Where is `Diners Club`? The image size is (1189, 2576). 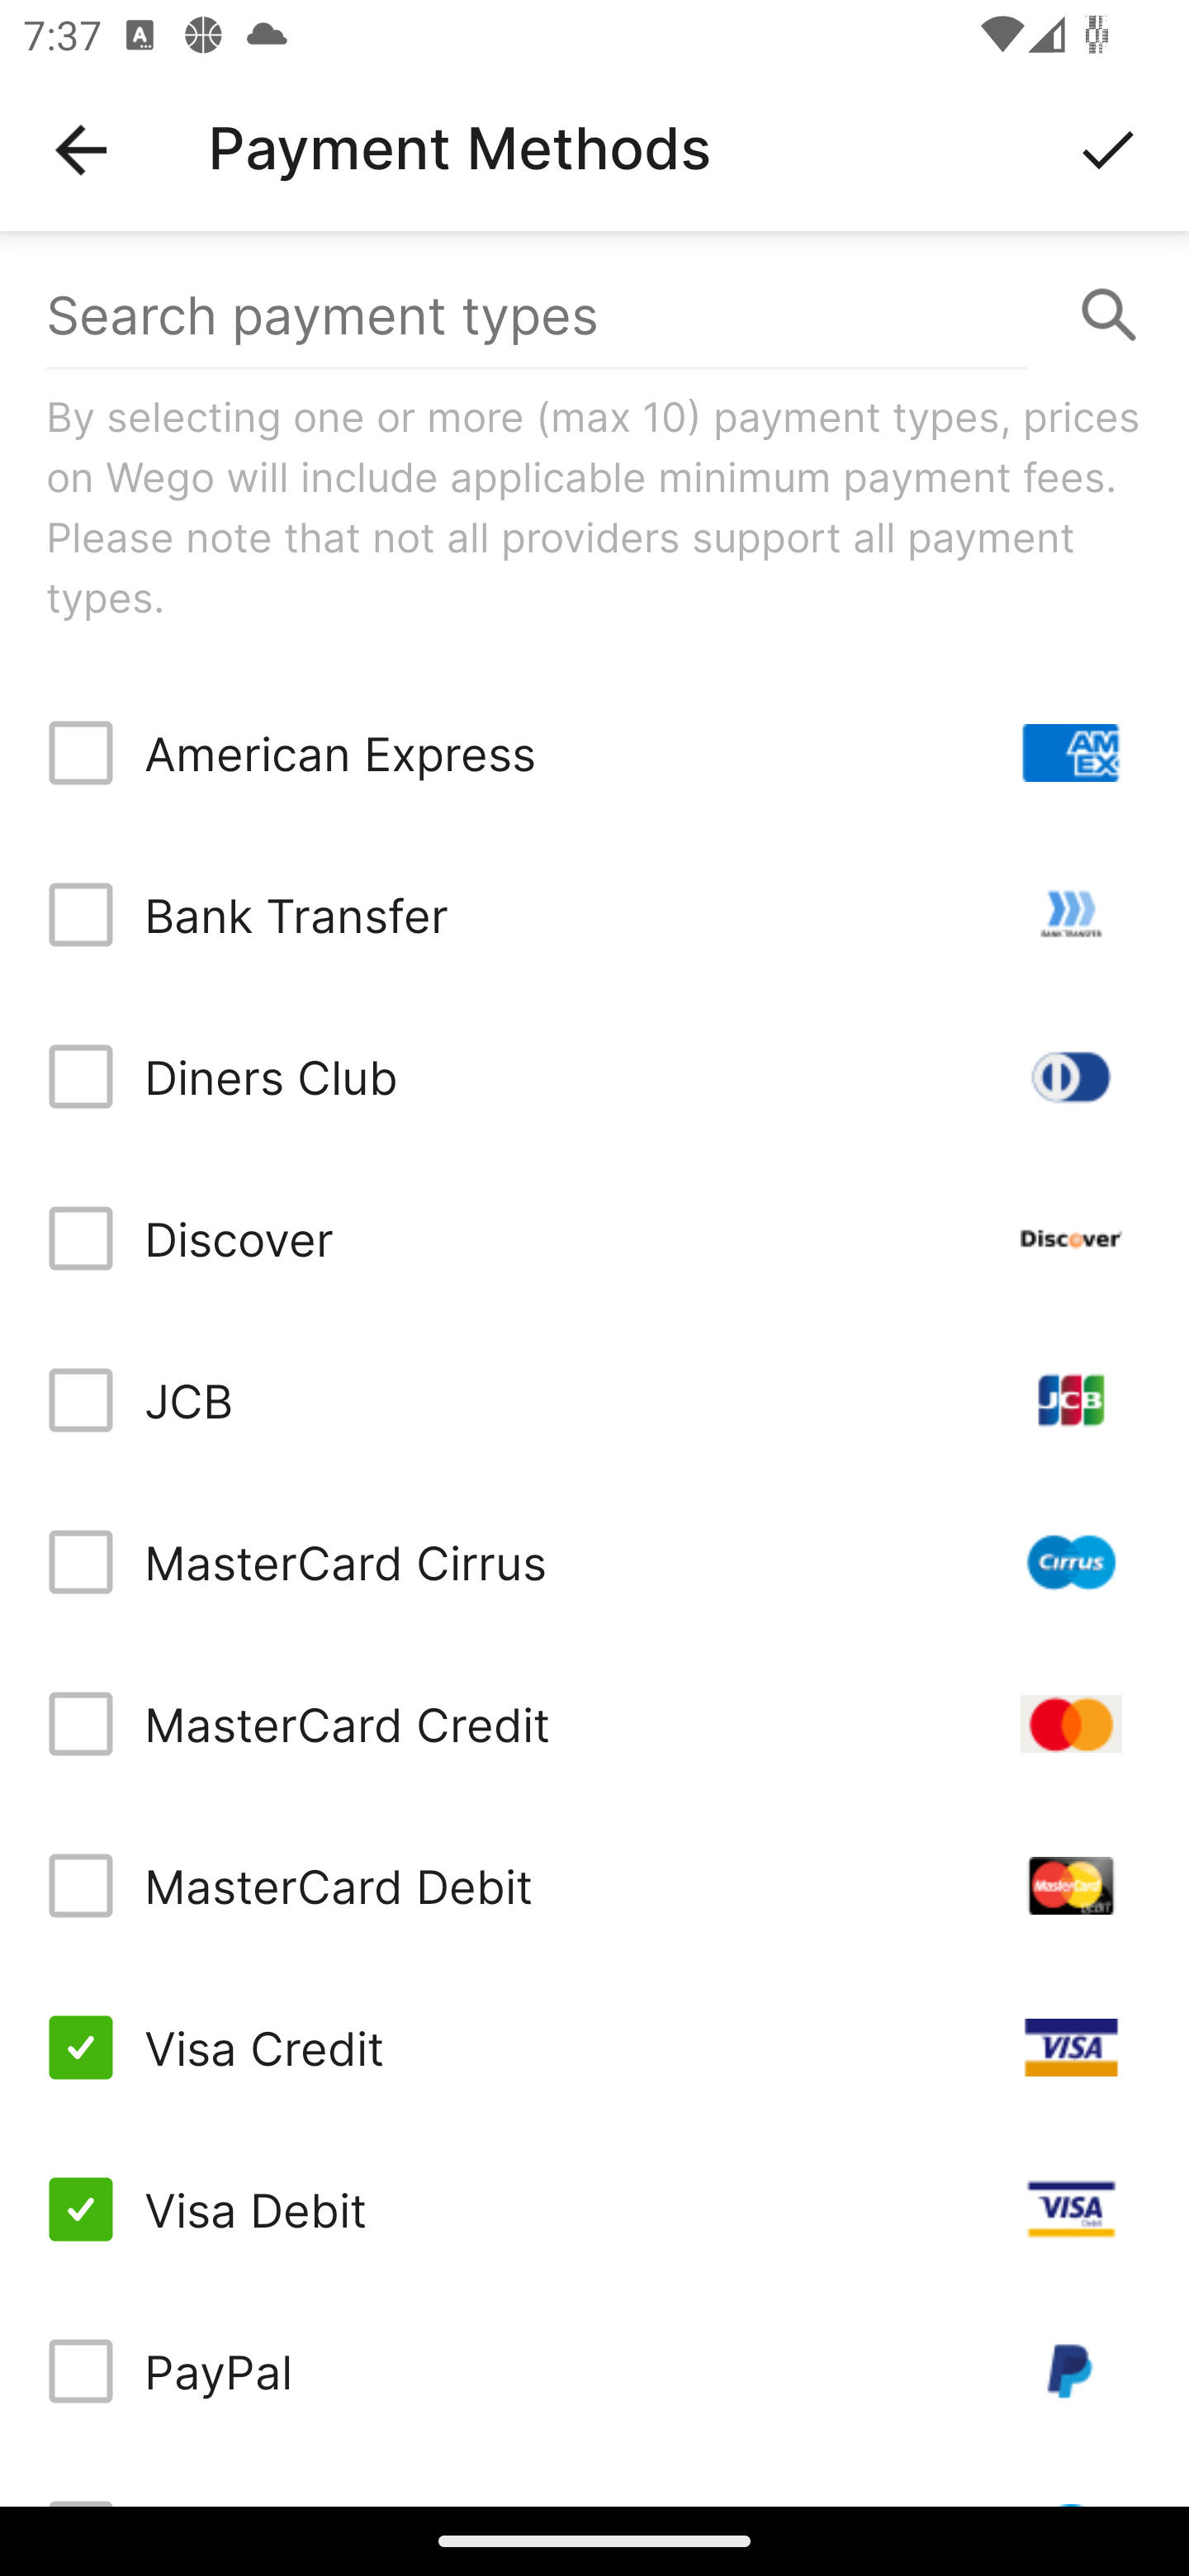
Diners Club is located at coordinates (594, 1077).